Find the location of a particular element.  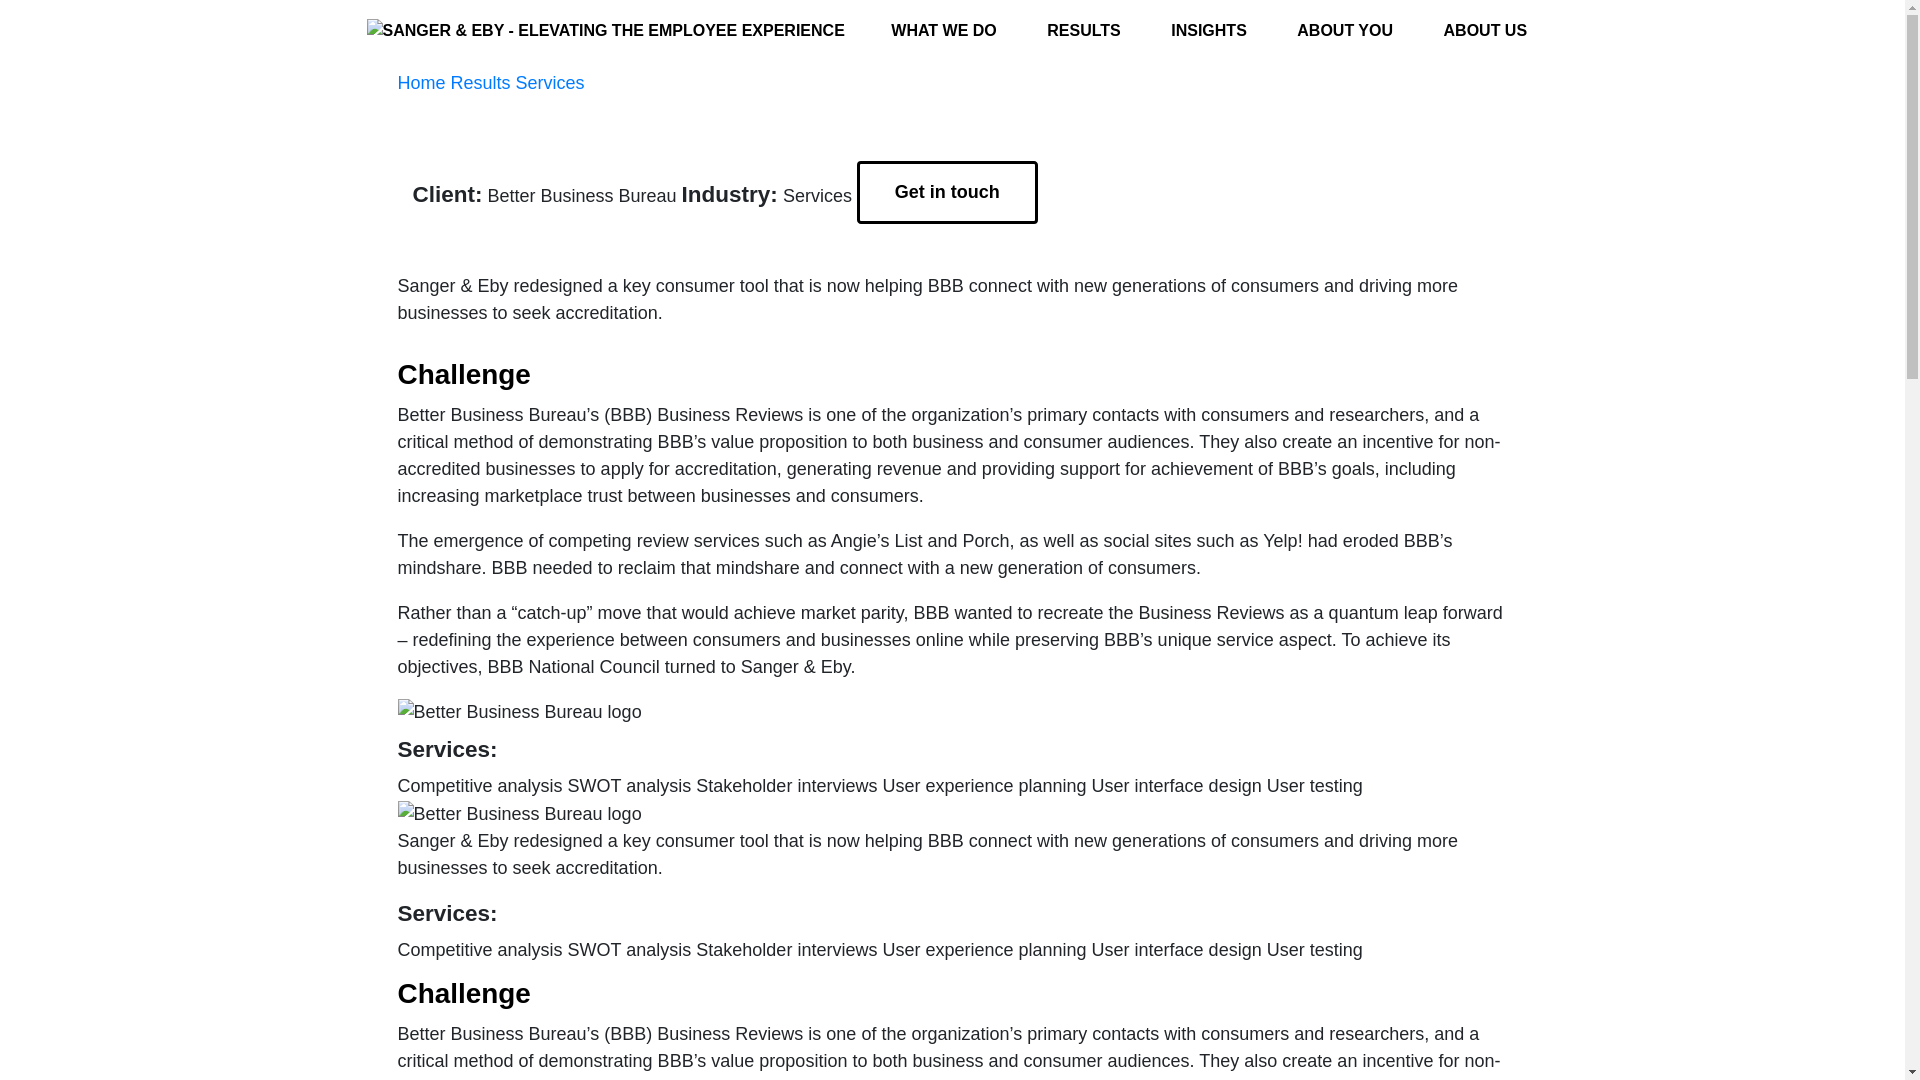

INSIGHTS is located at coordinates (1209, 30).